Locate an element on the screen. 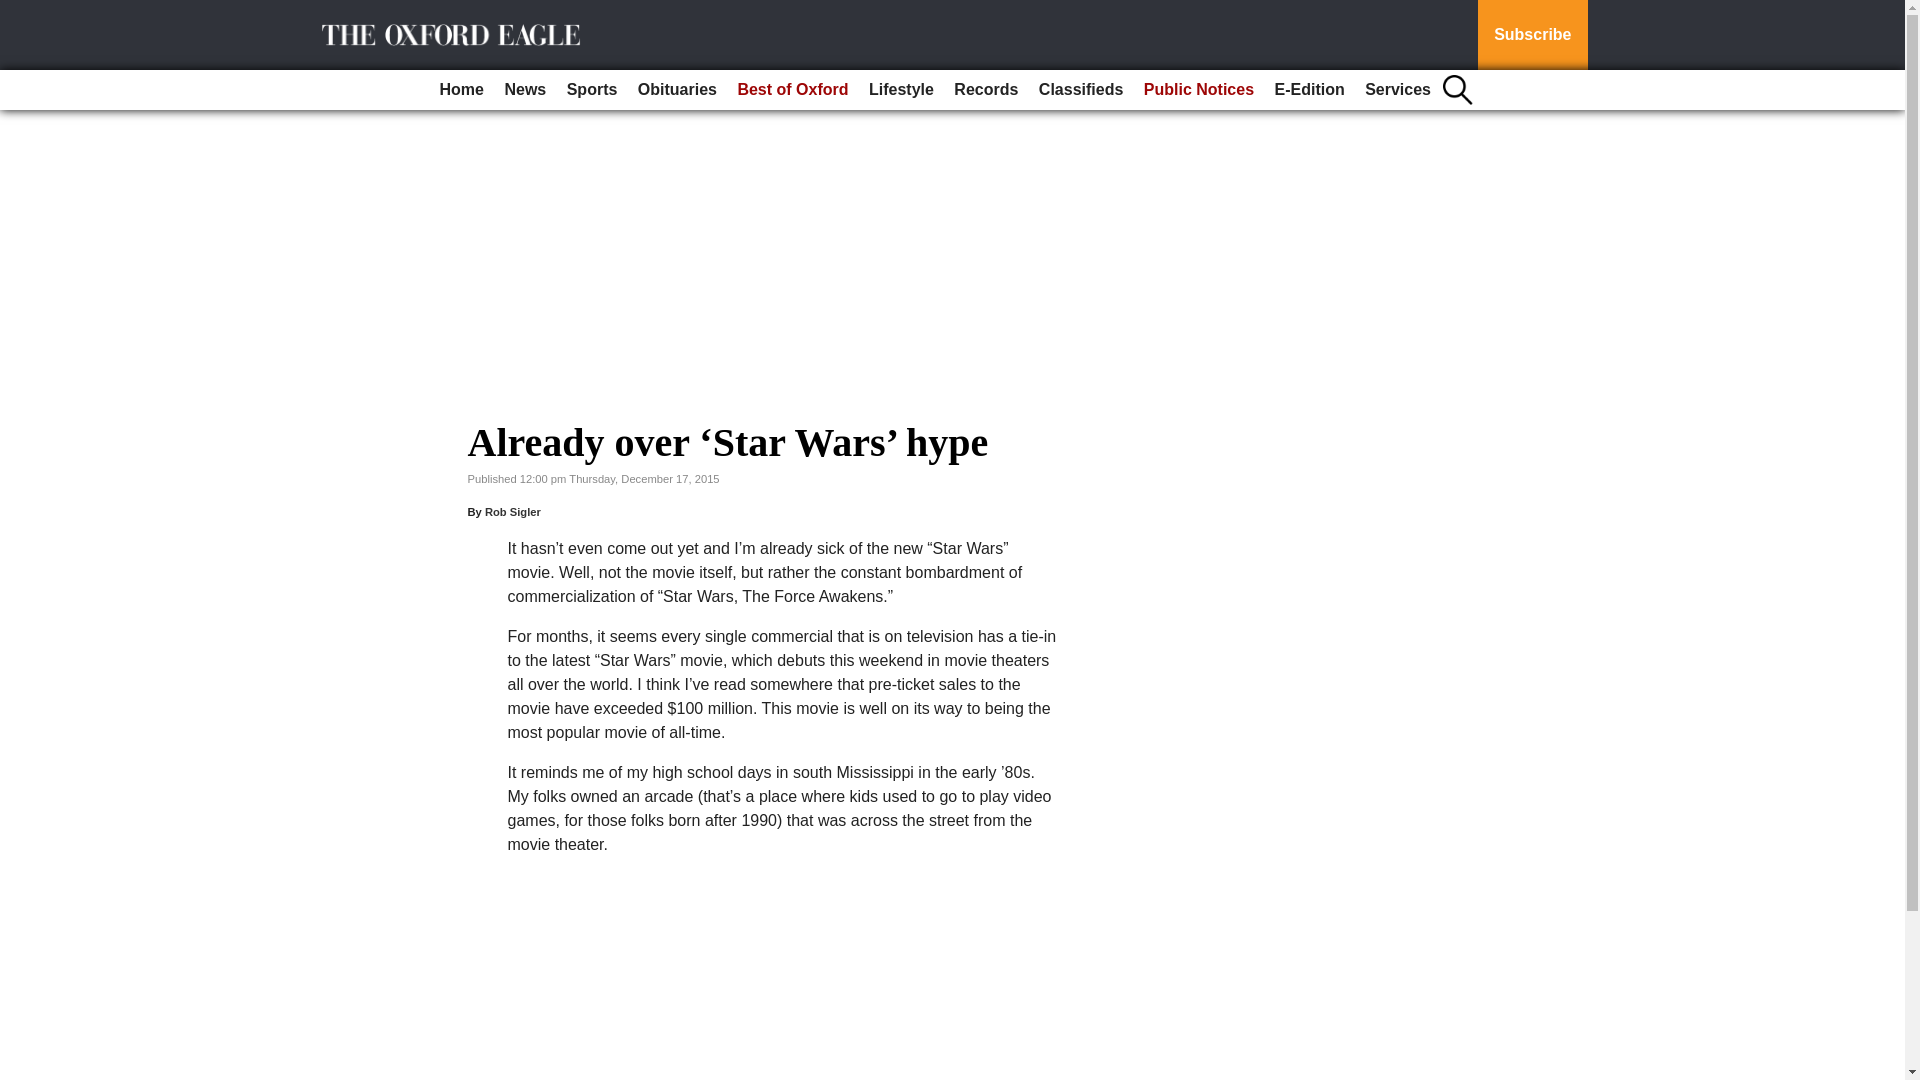 This screenshot has width=1920, height=1080. Services is located at coordinates (1398, 90).